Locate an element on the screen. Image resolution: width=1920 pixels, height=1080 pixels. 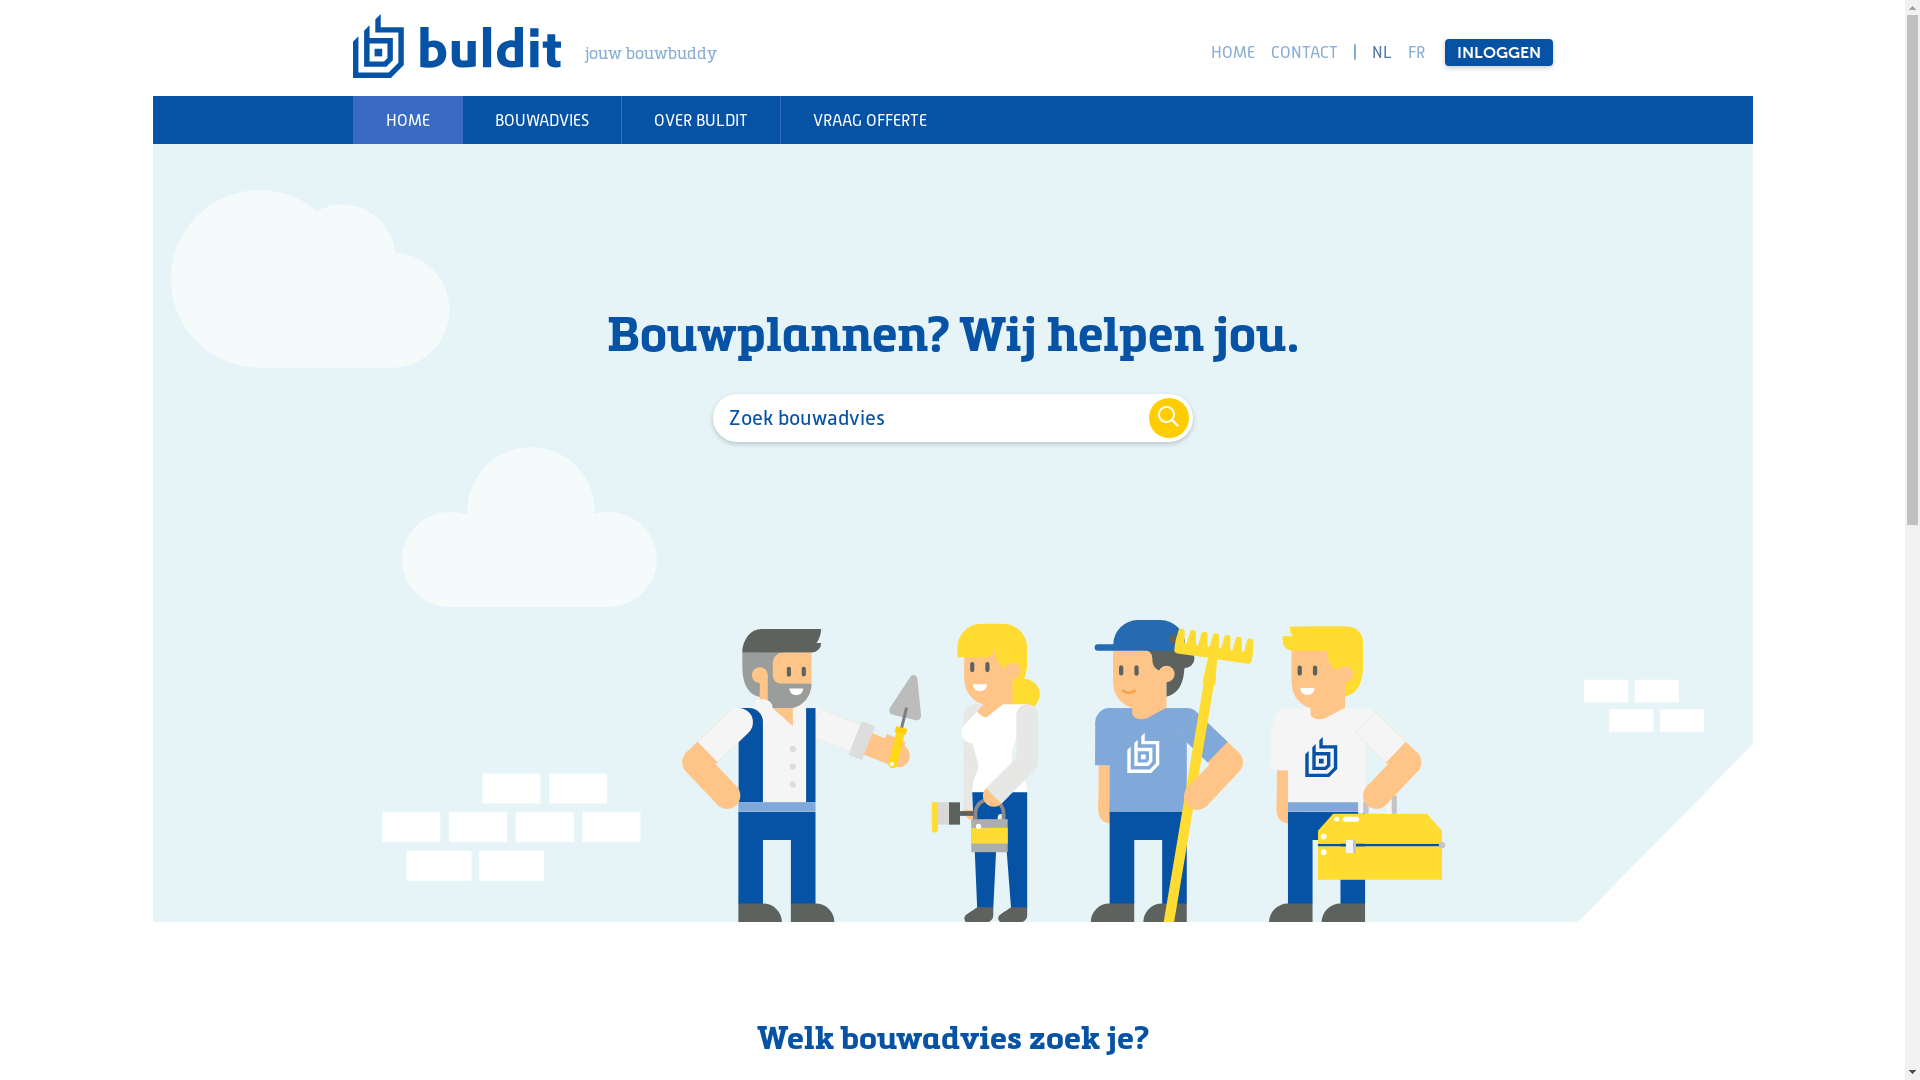
BOUWADVIES is located at coordinates (542, 120).